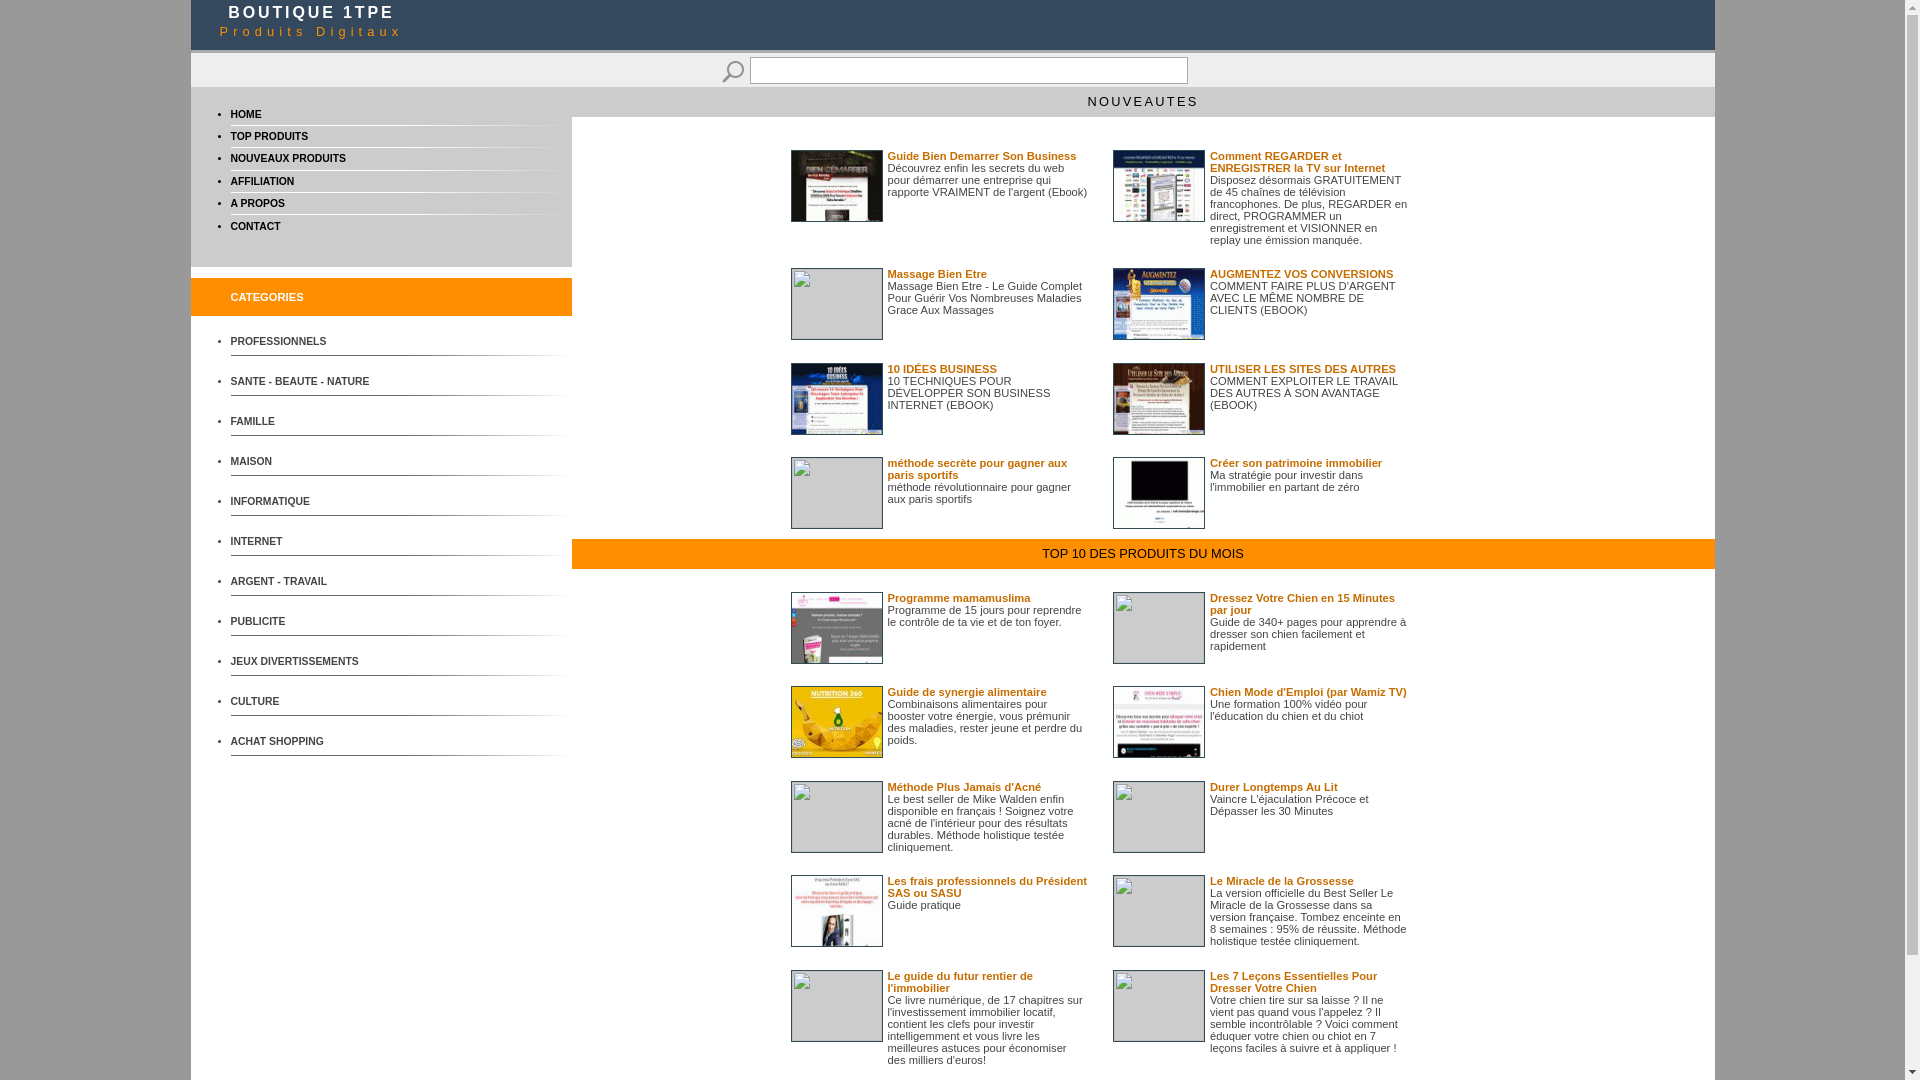 This screenshot has width=1920, height=1080. I want to click on Le guide du futur rentier de l'immobilier, so click(960, 982).